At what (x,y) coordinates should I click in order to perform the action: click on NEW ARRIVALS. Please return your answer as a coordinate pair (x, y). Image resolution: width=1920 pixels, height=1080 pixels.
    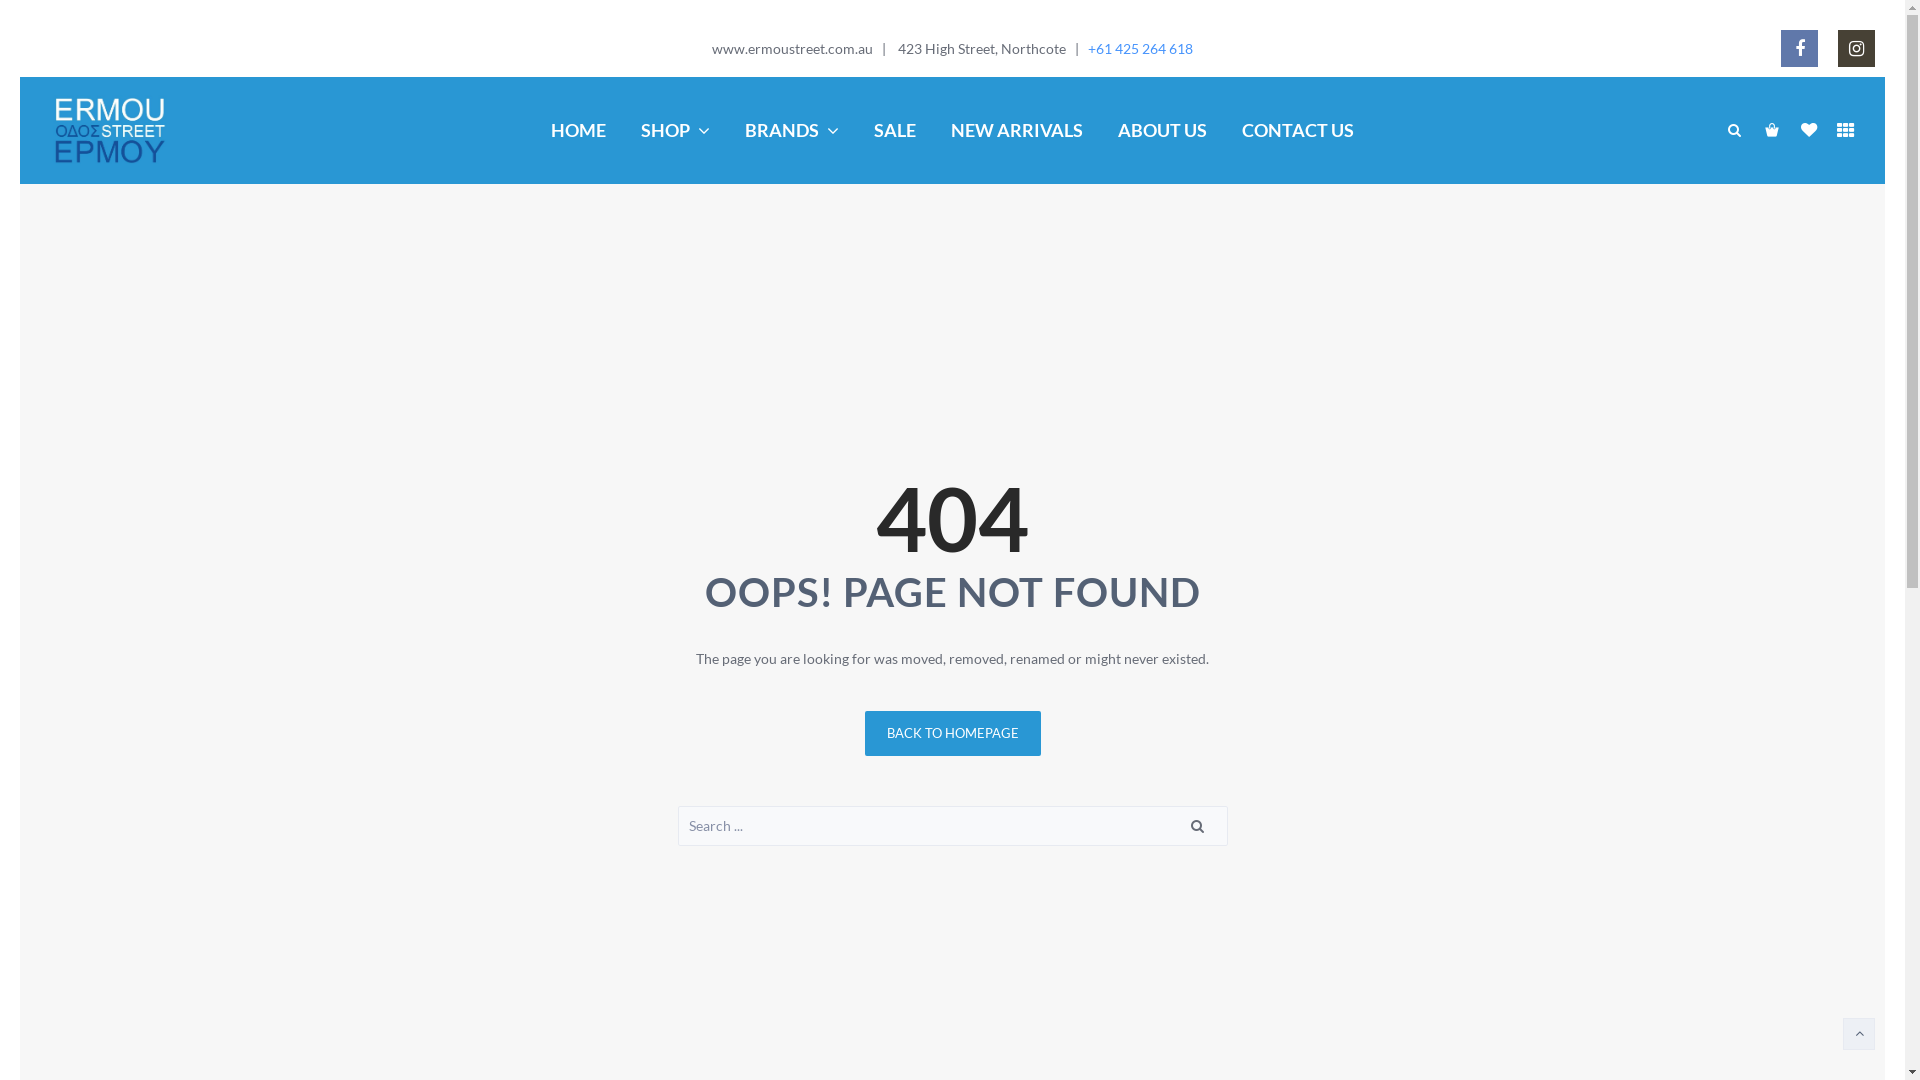
    Looking at the image, I should click on (1016, 130).